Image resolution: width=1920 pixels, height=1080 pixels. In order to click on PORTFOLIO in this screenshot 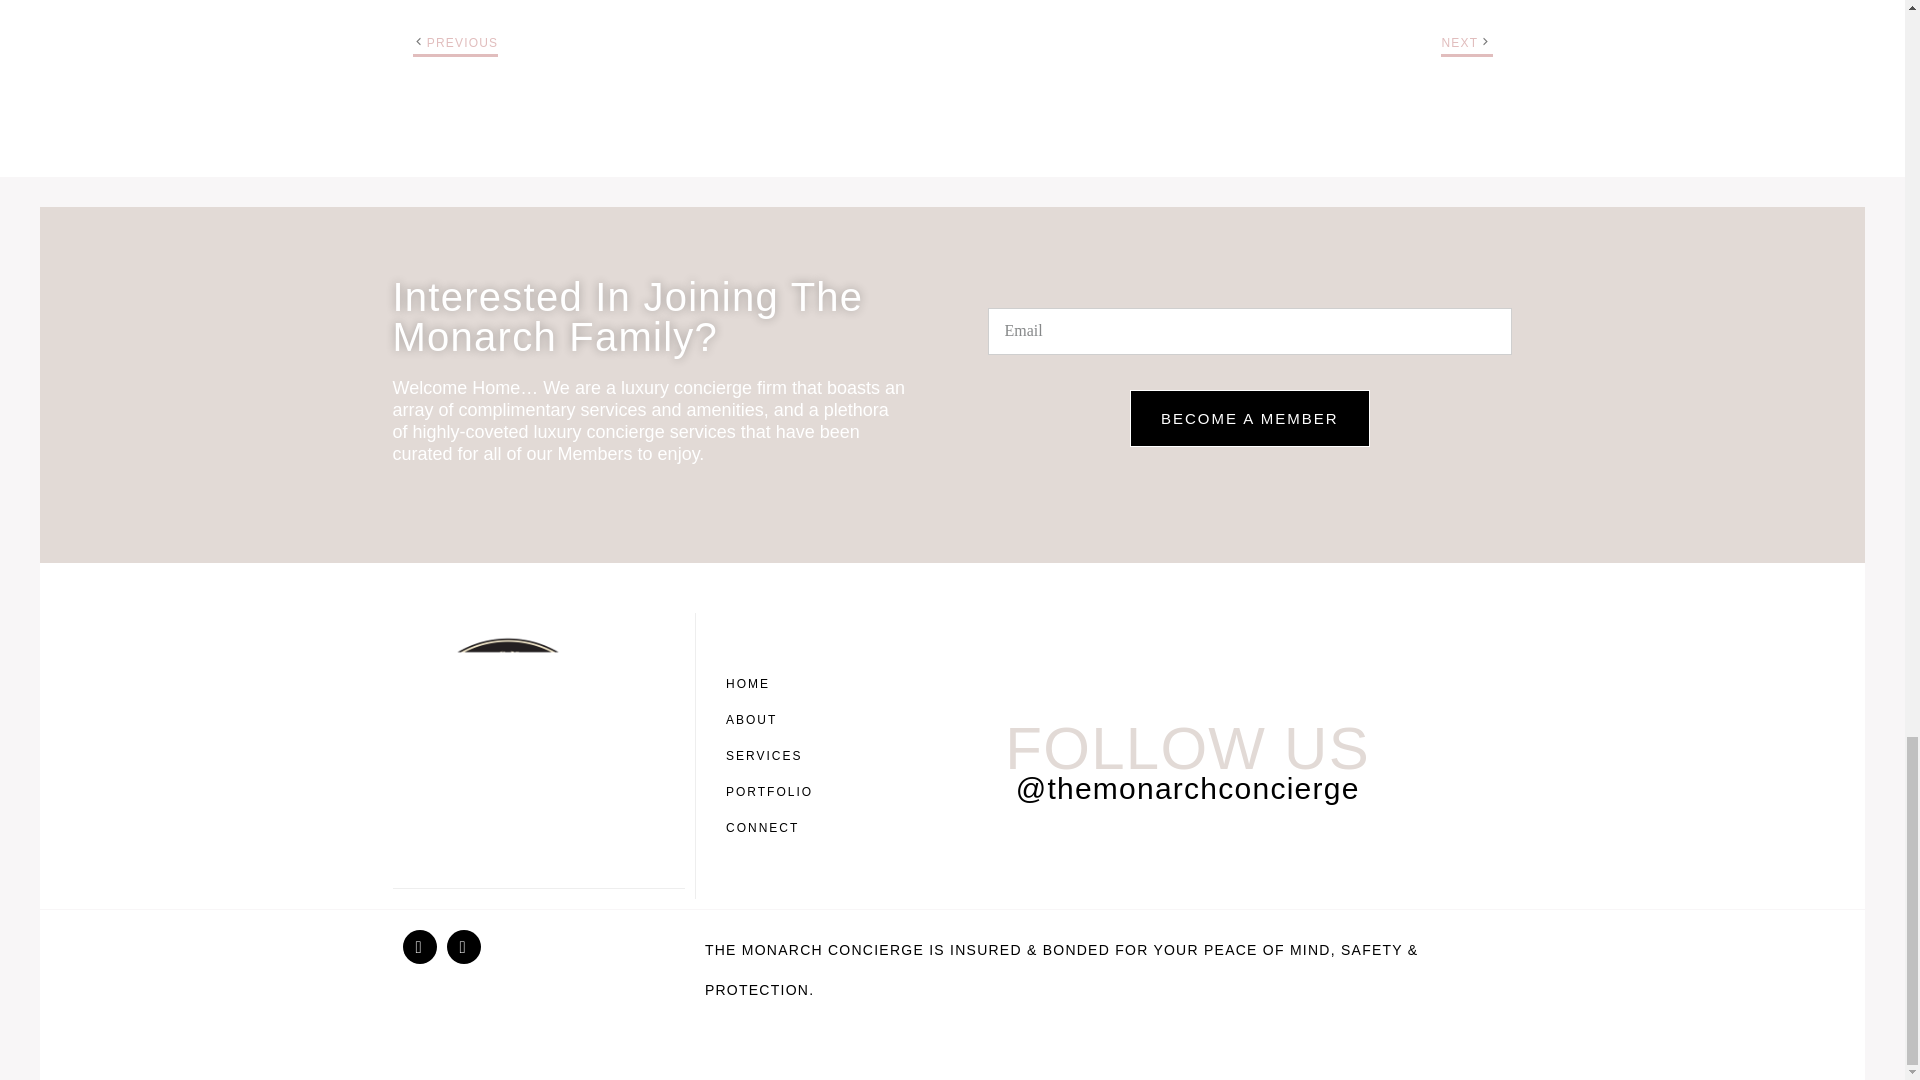, I will do `click(774, 792)`.